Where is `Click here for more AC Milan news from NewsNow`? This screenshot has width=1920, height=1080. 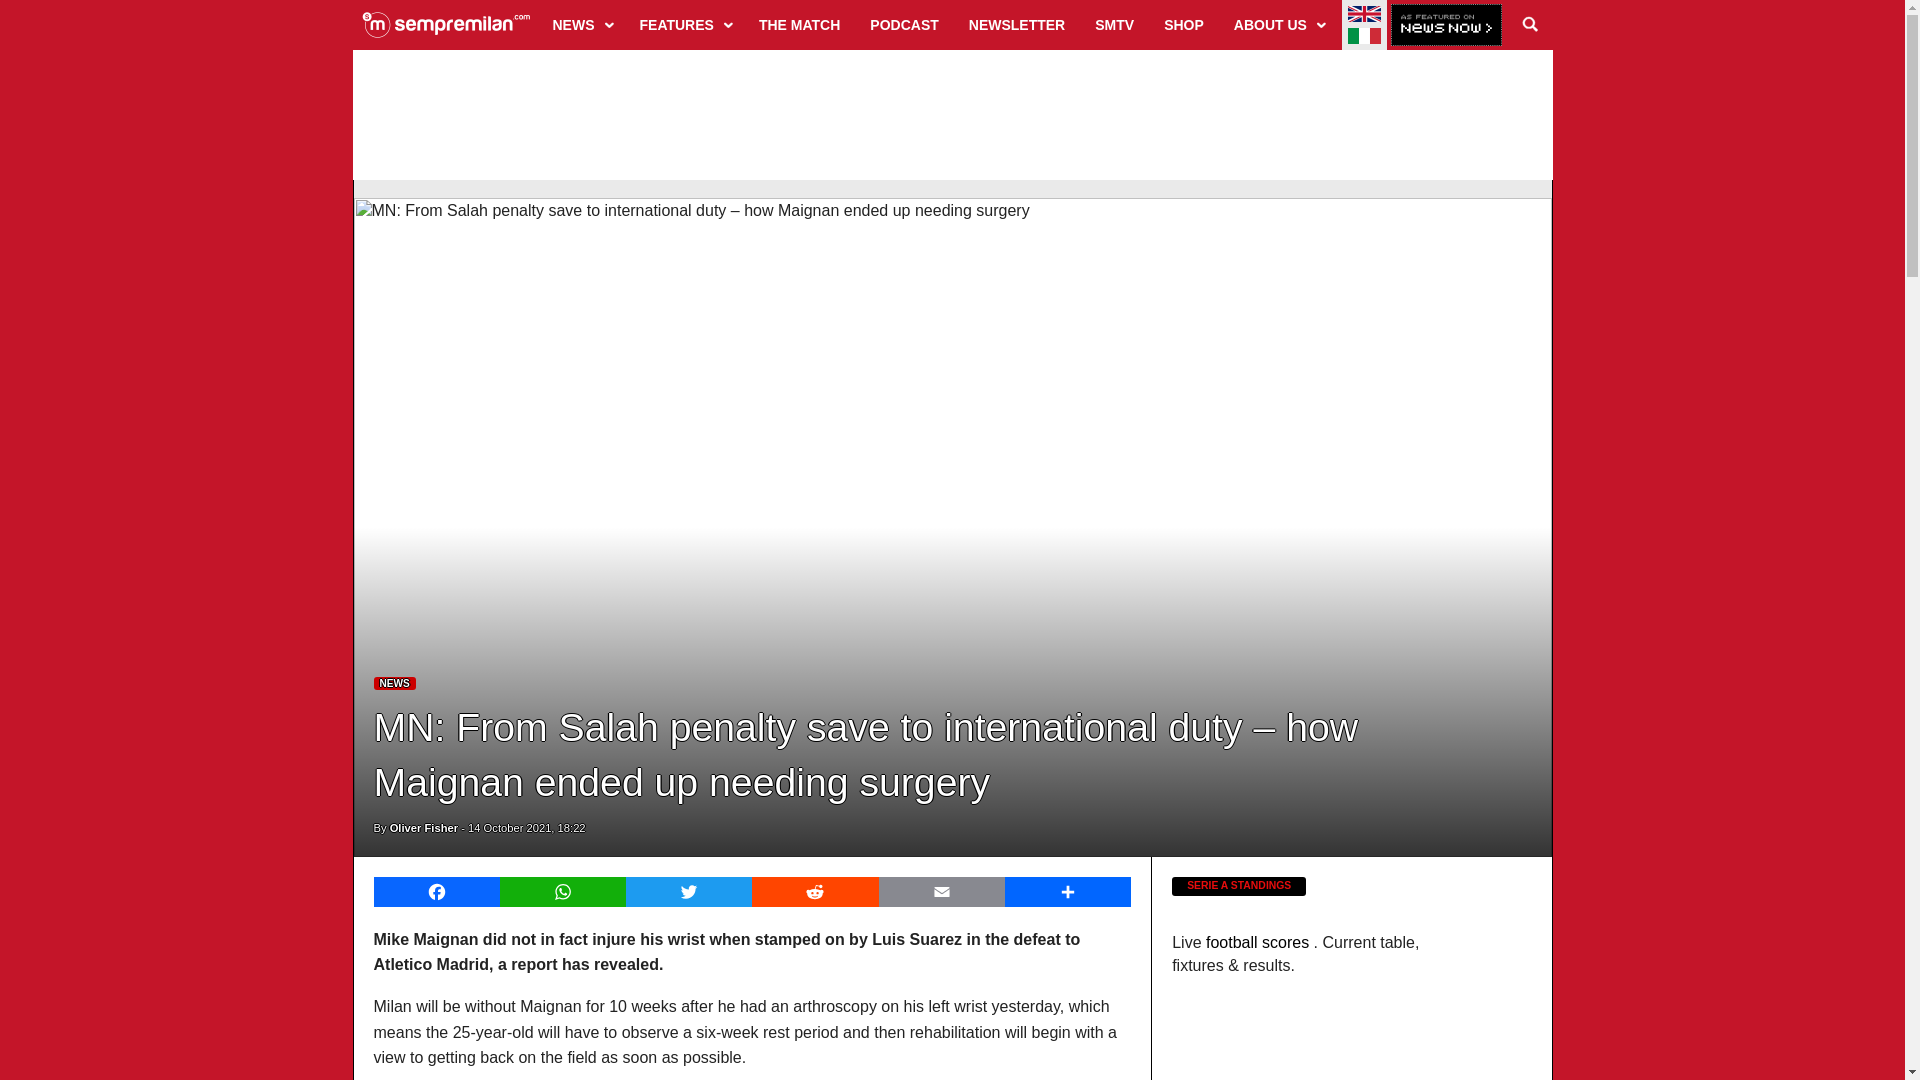 Click here for more AC Milan news from NewsNow is located at coordinates (1446, 26).